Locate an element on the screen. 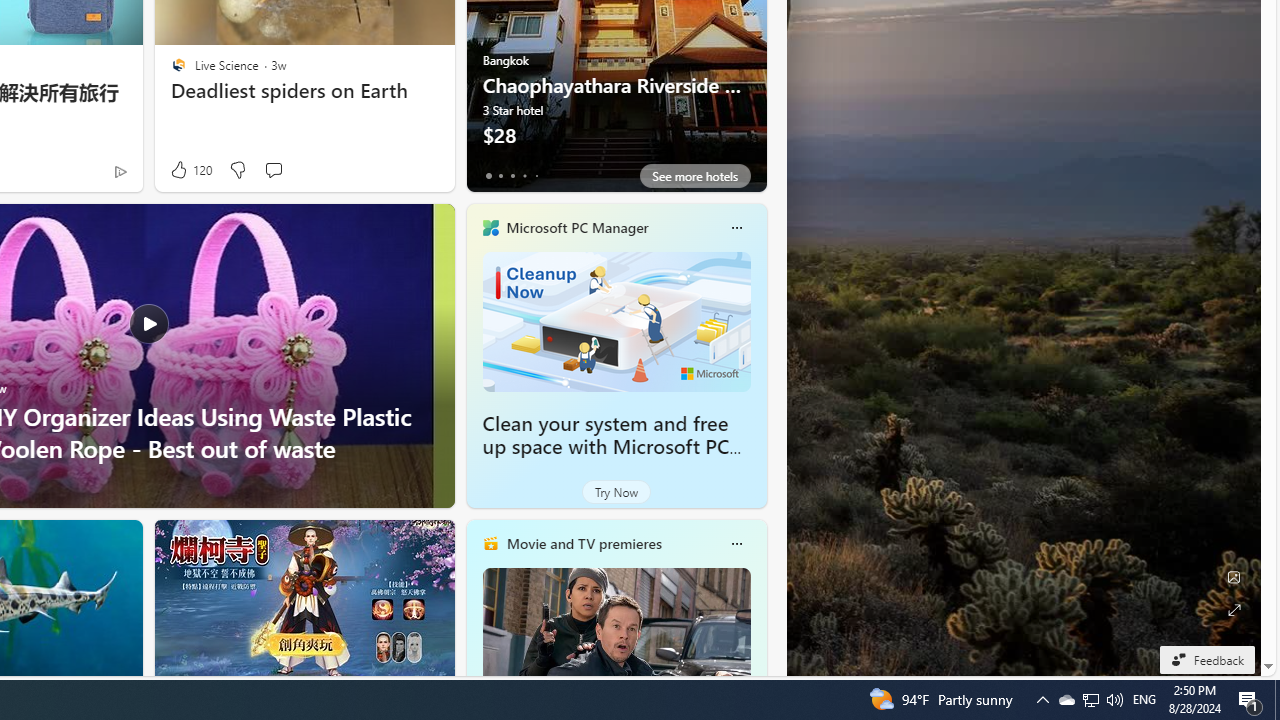  Start the conversation is located at coordinates (272, 170).